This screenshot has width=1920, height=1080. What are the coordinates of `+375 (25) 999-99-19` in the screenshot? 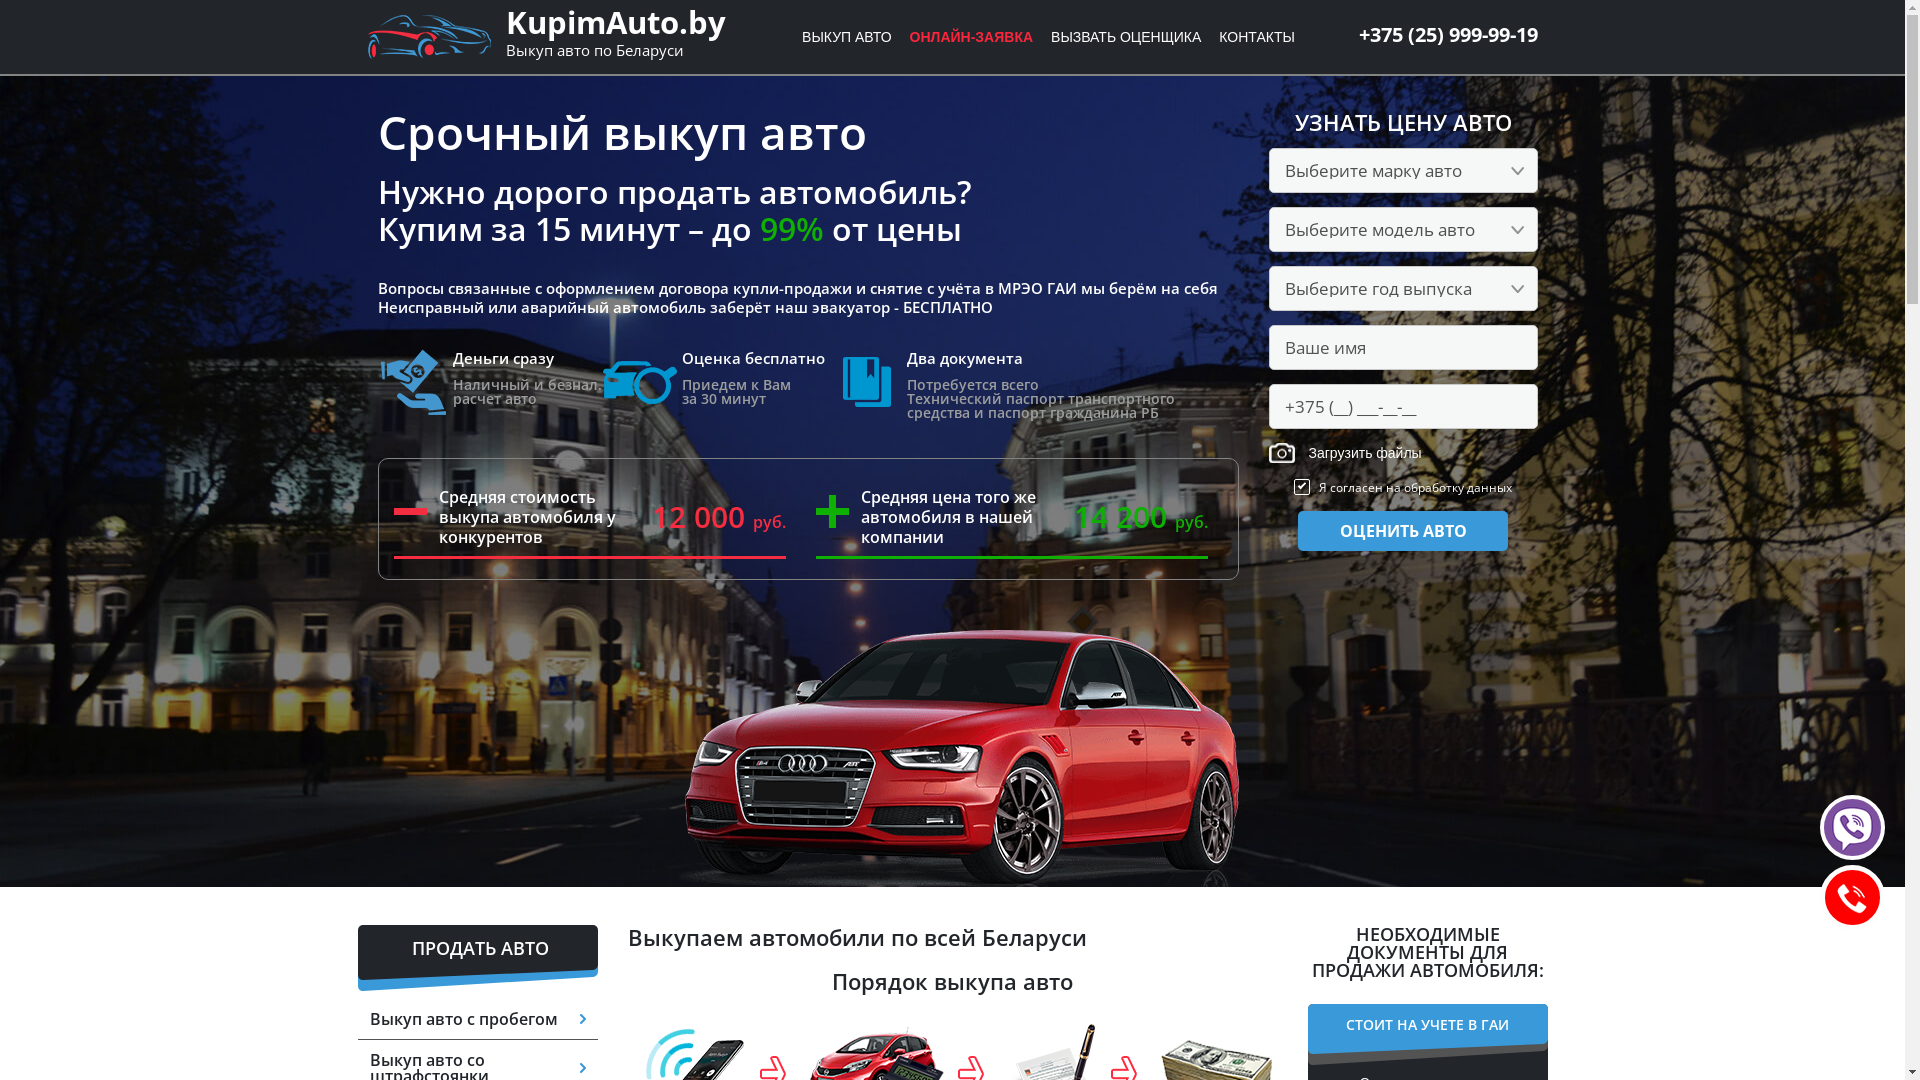 It's located at (1448, 34).